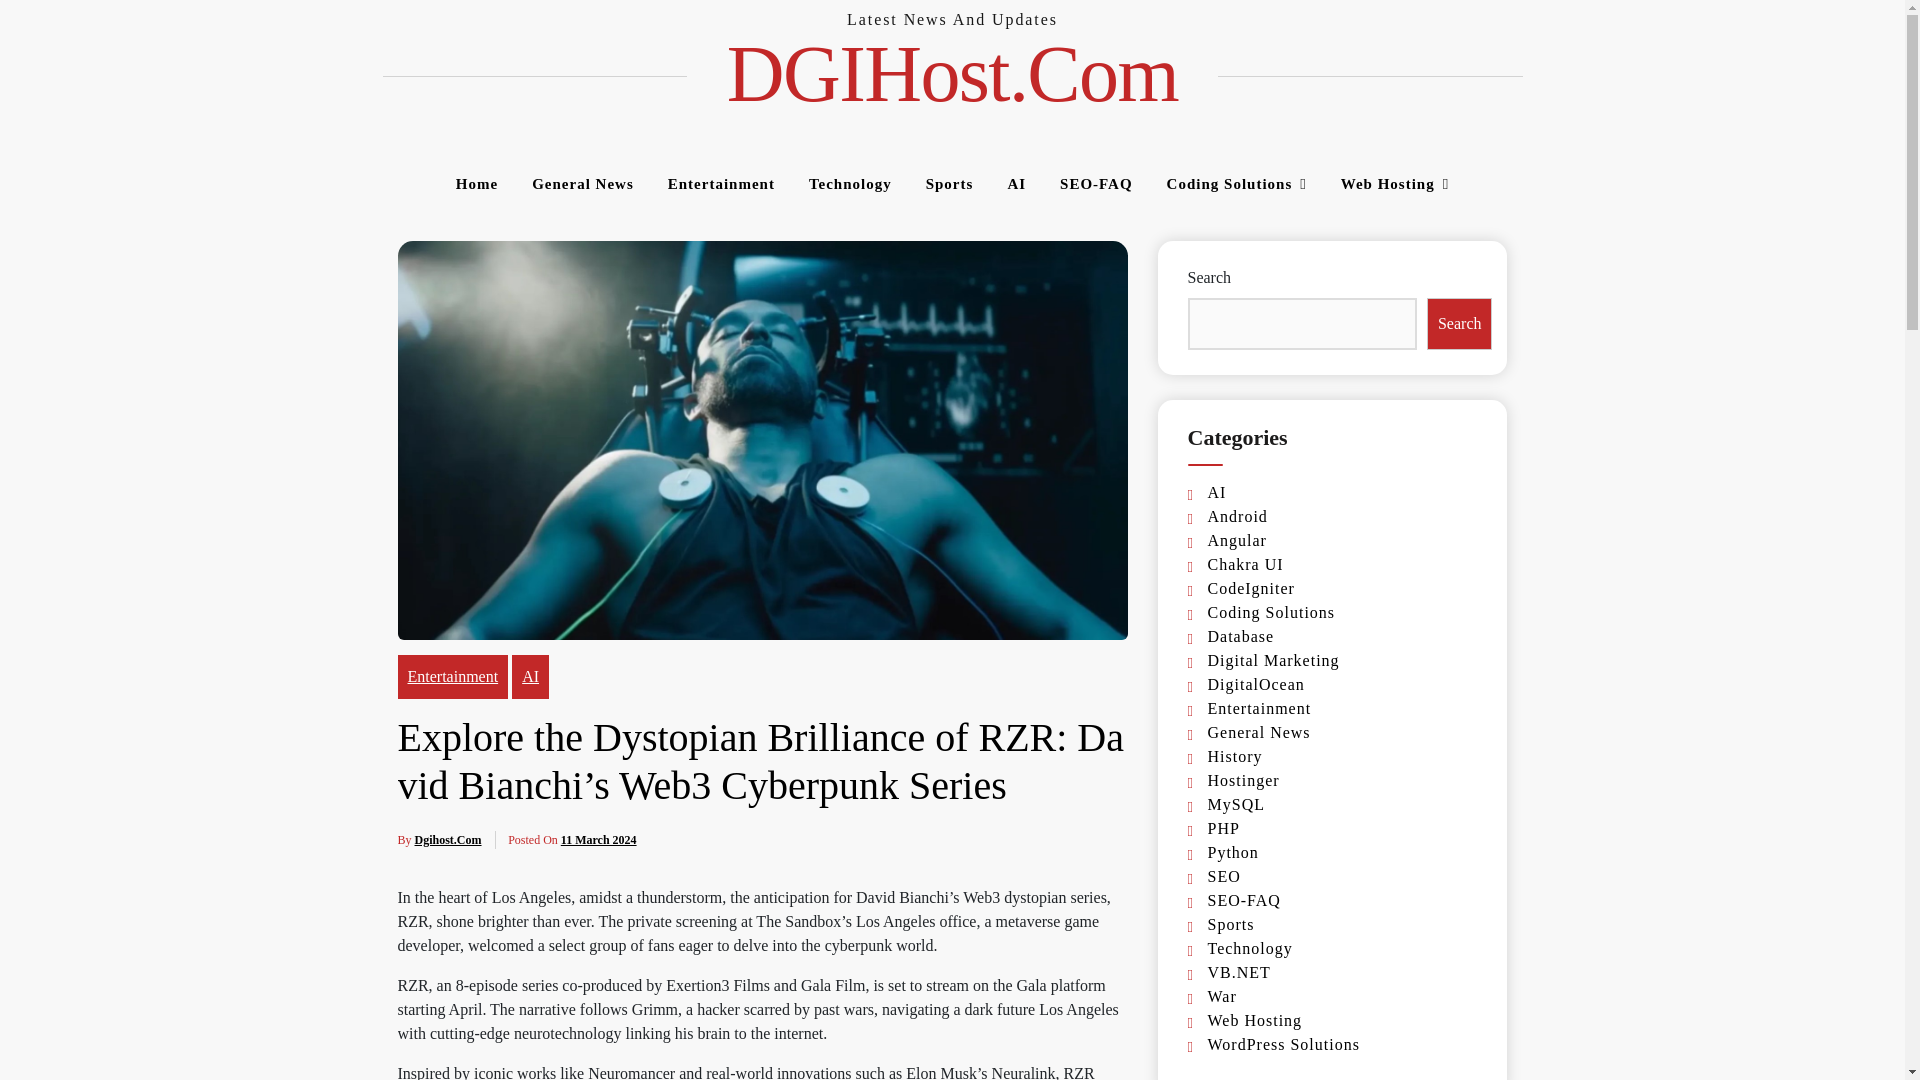 This screenshot has width=1920, height=1080. Describe the element at coordinates (476, 184) in the screenshot. I see `Home` at that location.